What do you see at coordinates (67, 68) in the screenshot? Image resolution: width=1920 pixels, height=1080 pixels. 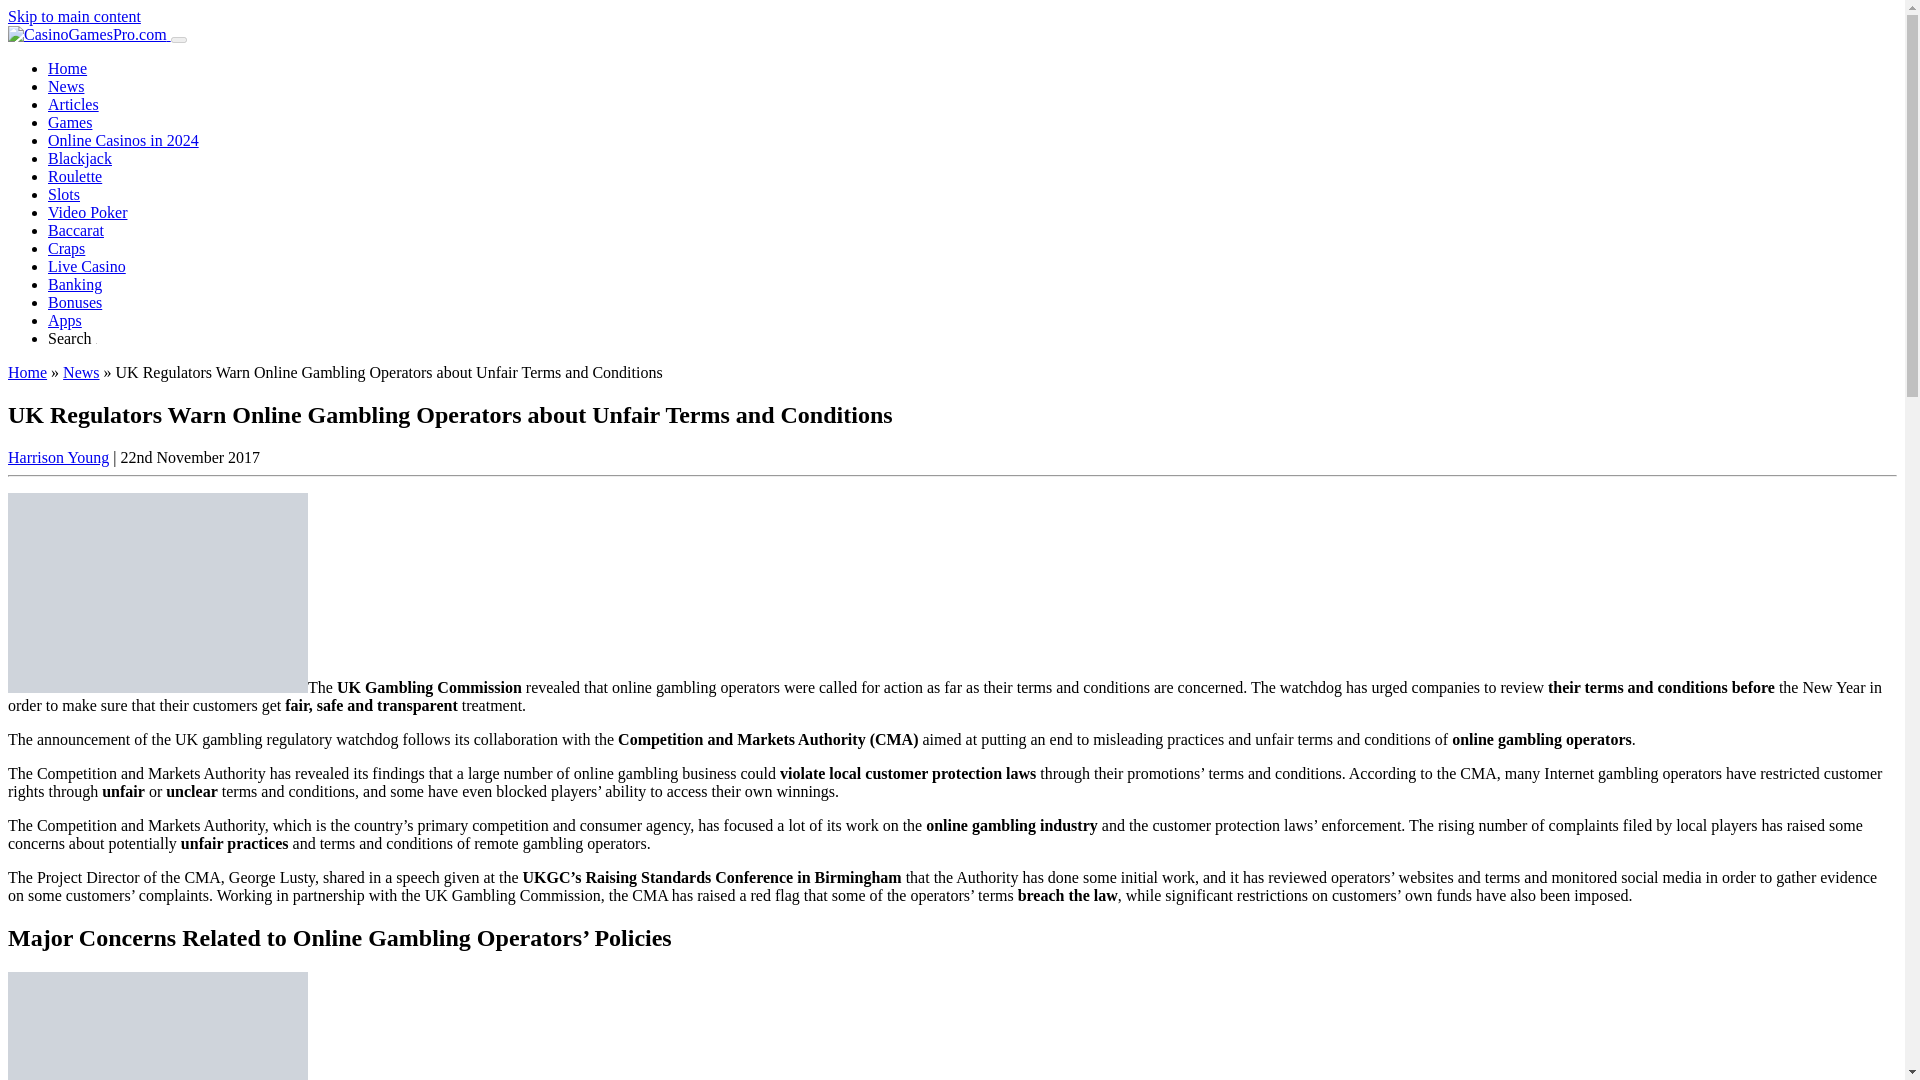 I see `Home` at bounding box center [67, 68].